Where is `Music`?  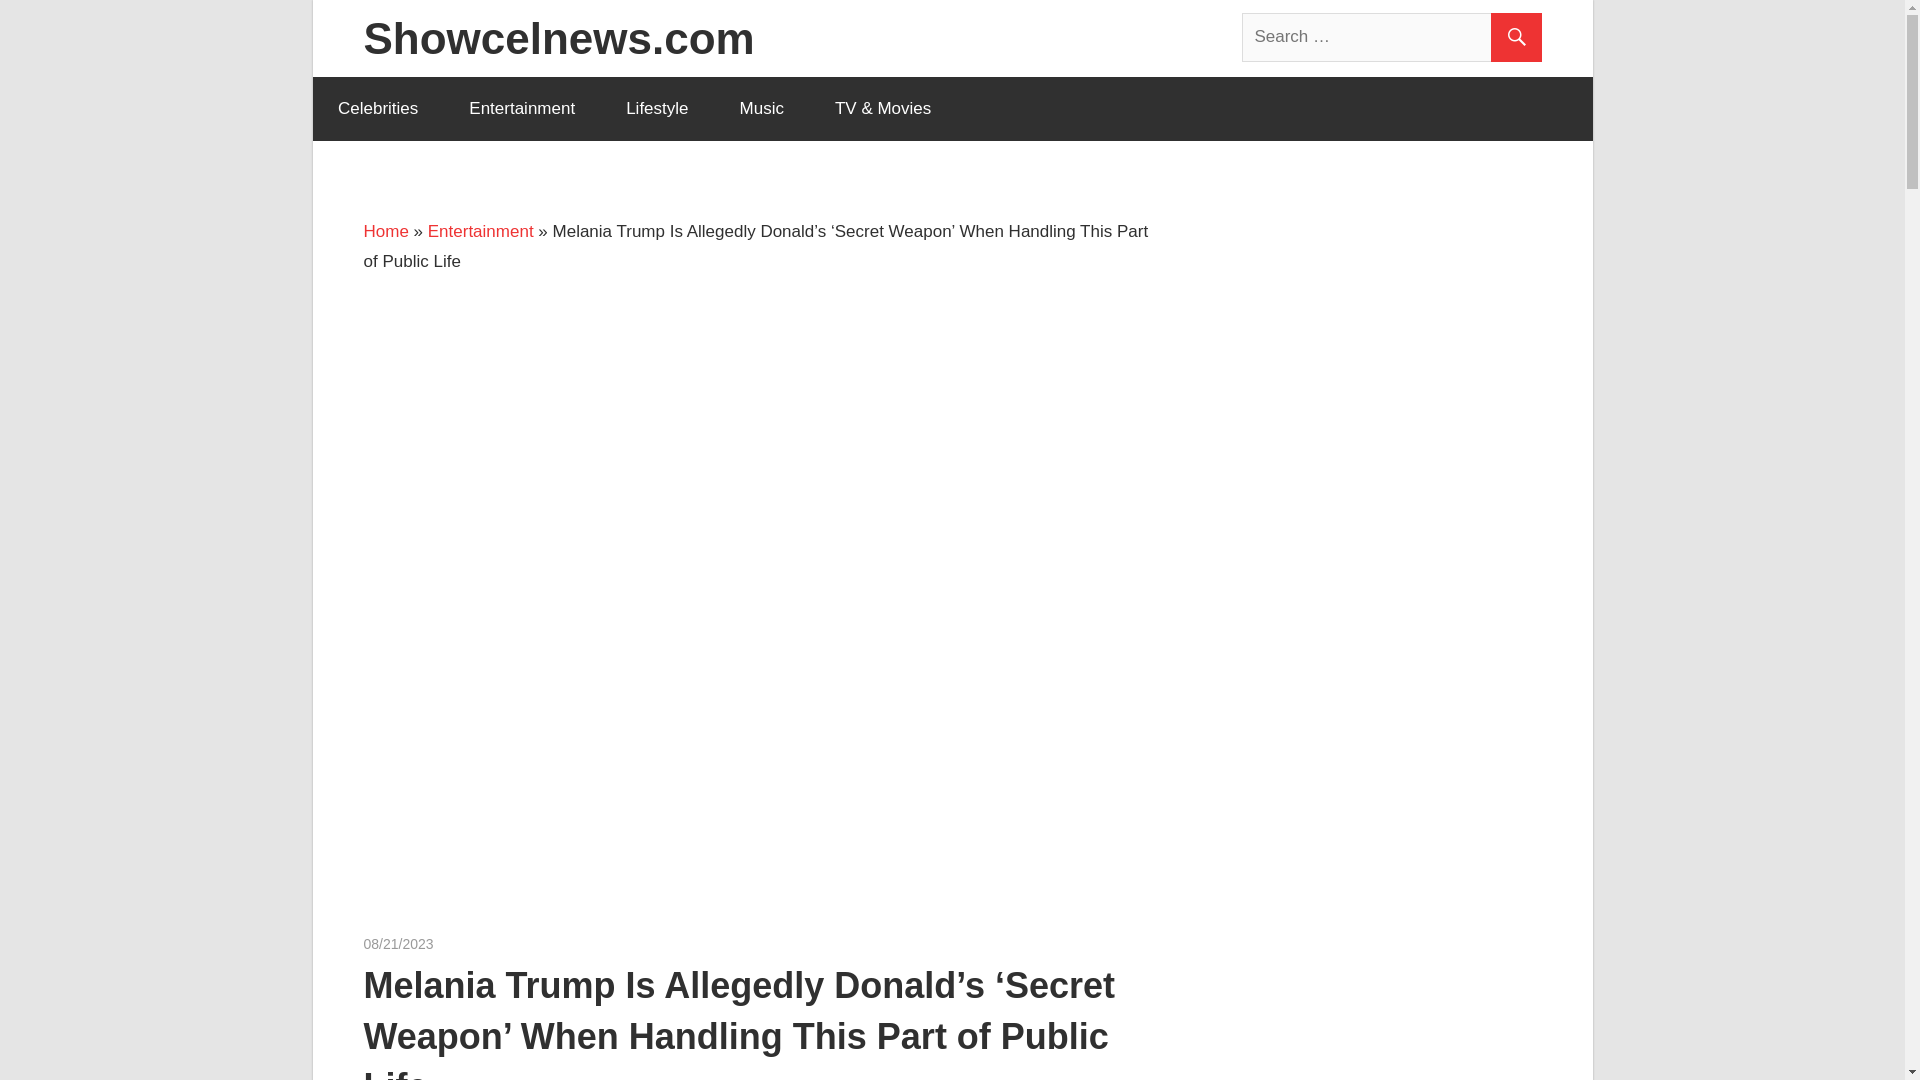 Music is located at coordinates (761, 108).